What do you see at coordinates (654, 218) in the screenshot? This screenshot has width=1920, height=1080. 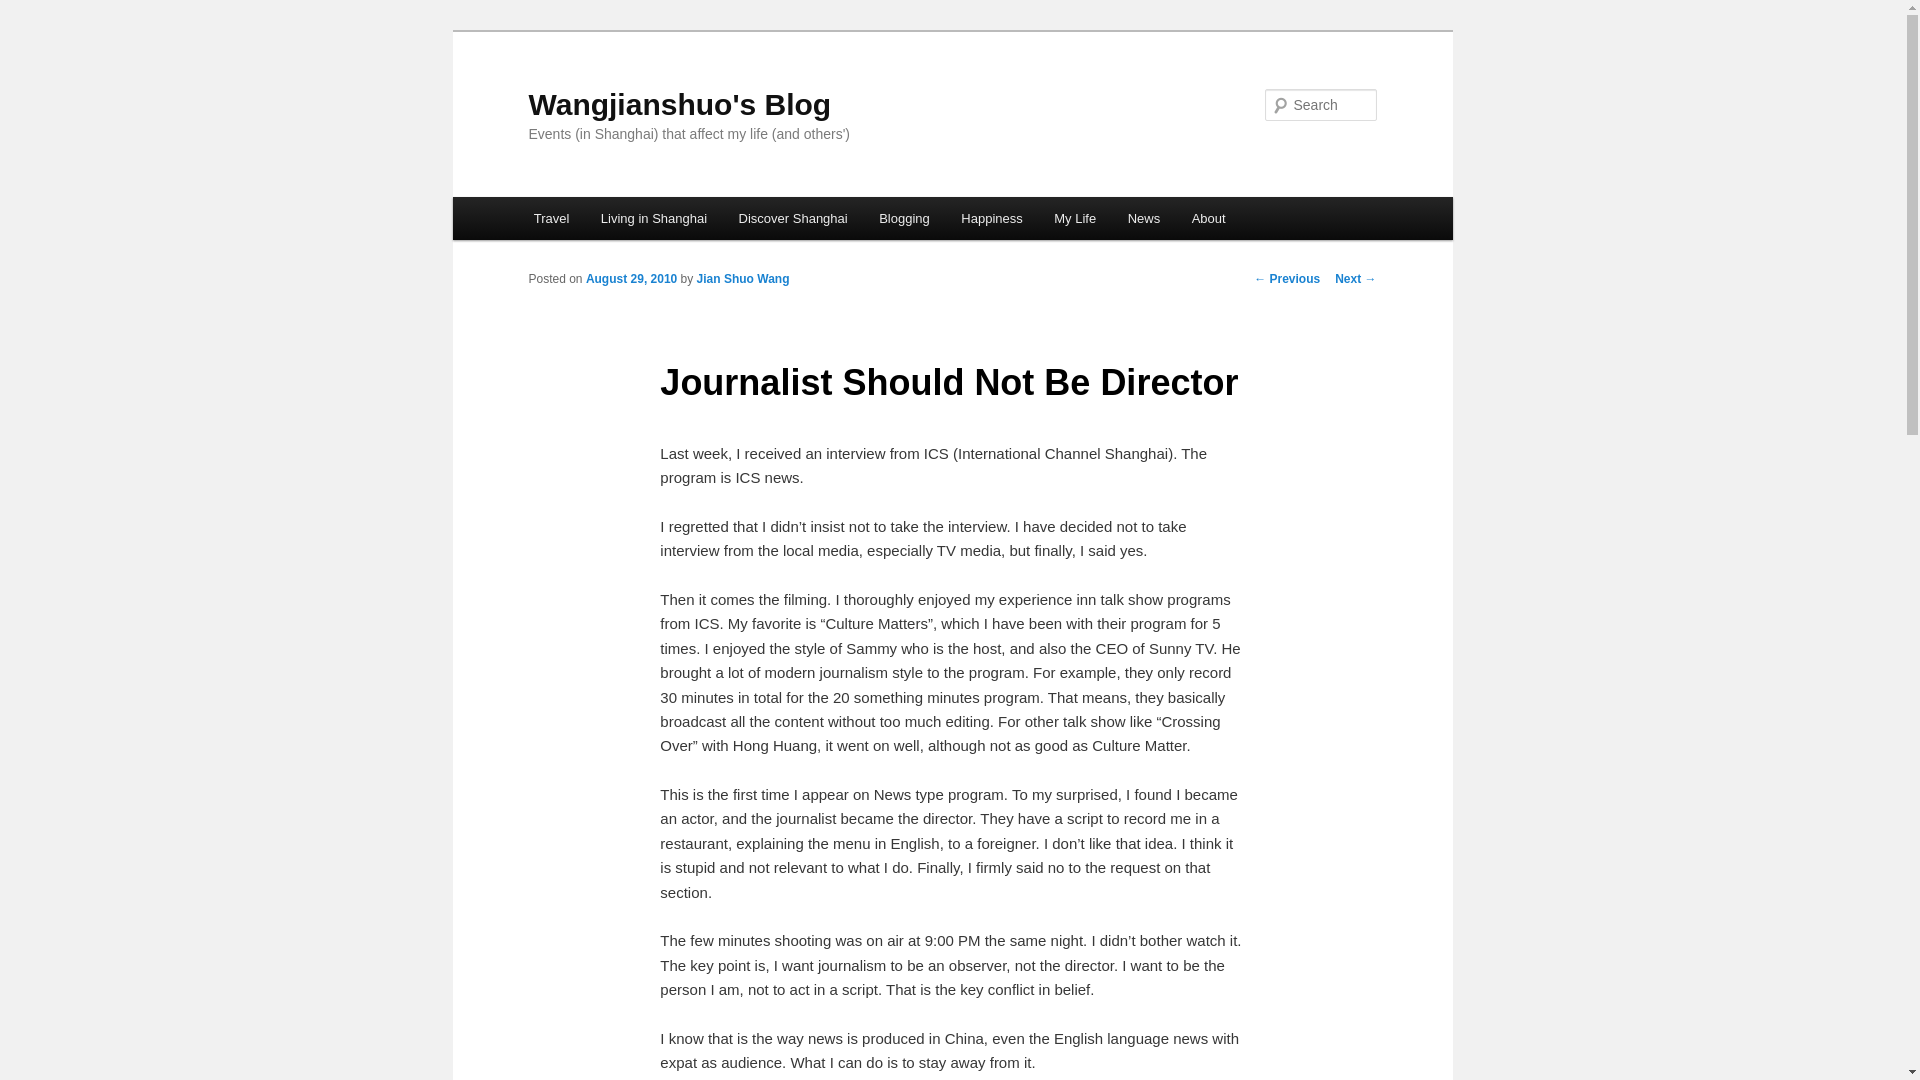 I see `Living in Shanghai` at bounding box center [654, 218].